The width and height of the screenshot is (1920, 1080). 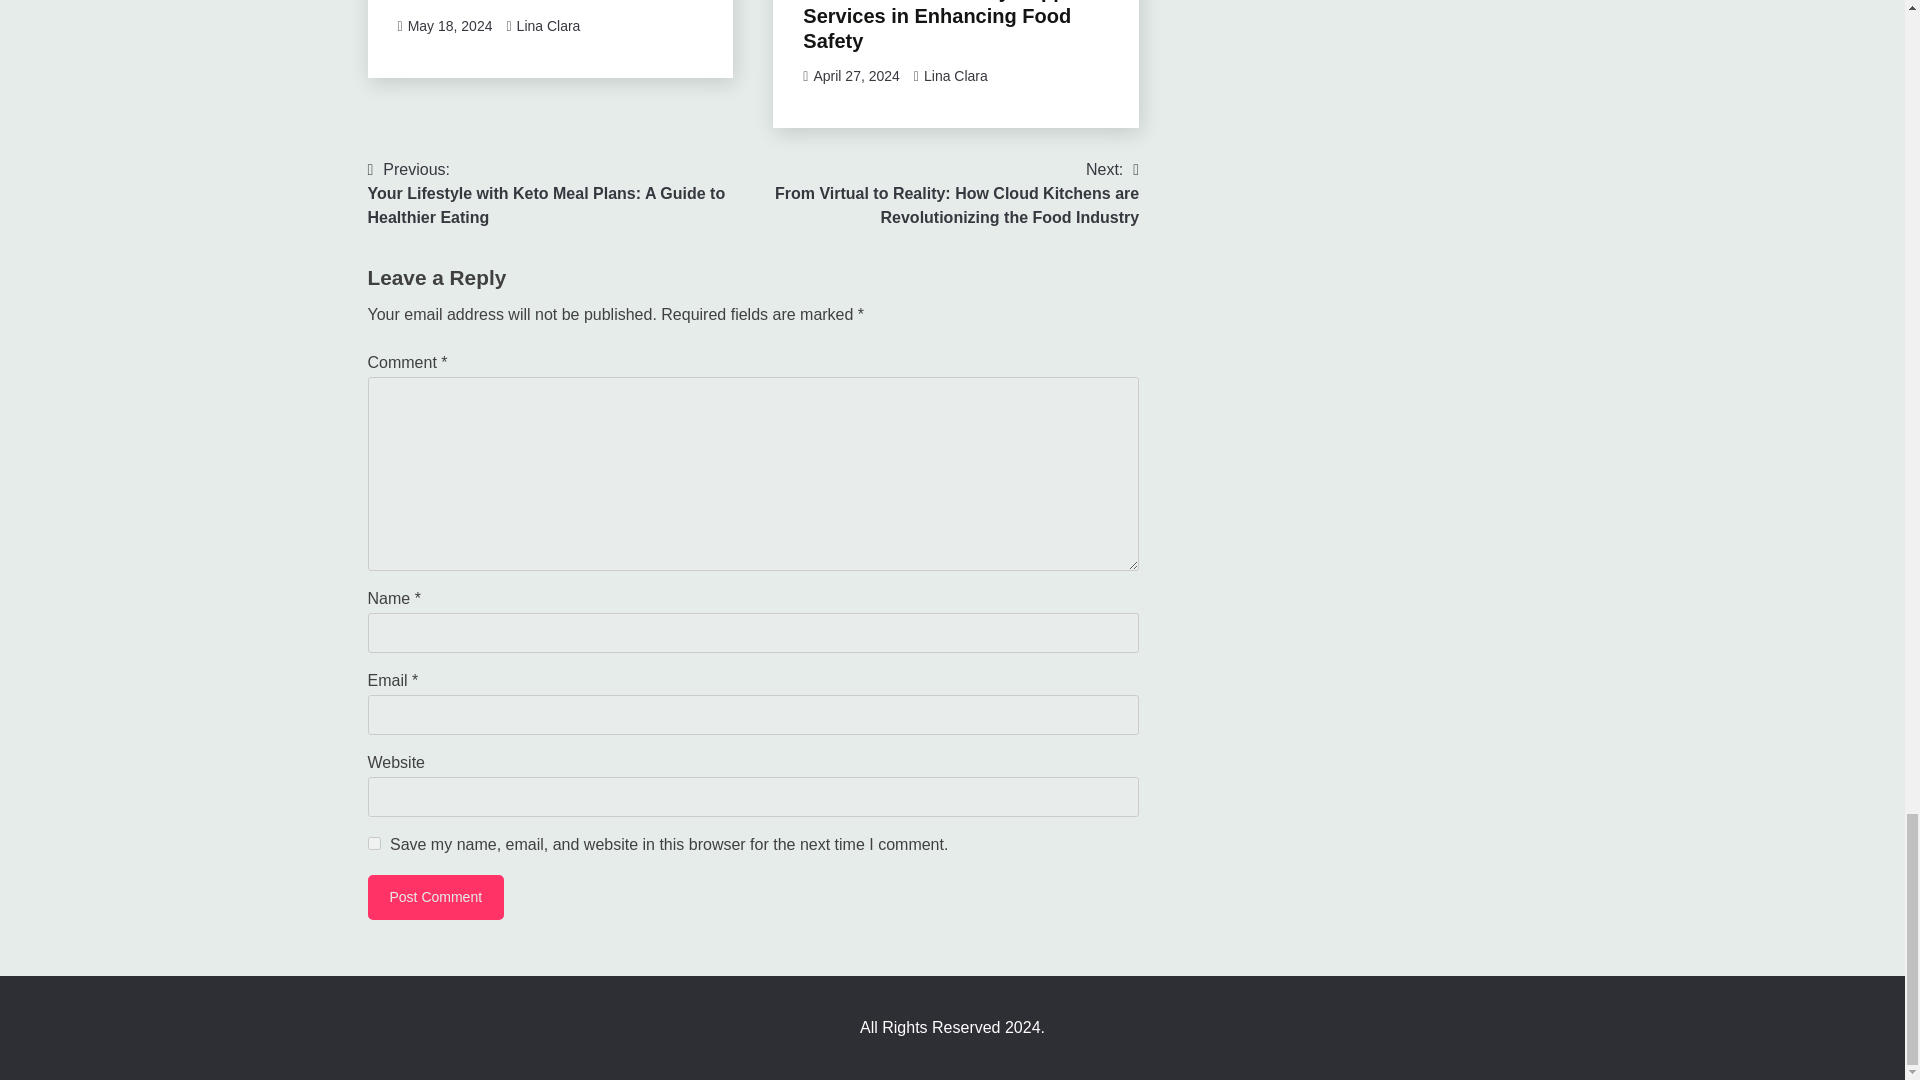 What do you see at coordinates (436, 897) in the screenshot?
I see `Post Comment` at bounding box center [436, 897].